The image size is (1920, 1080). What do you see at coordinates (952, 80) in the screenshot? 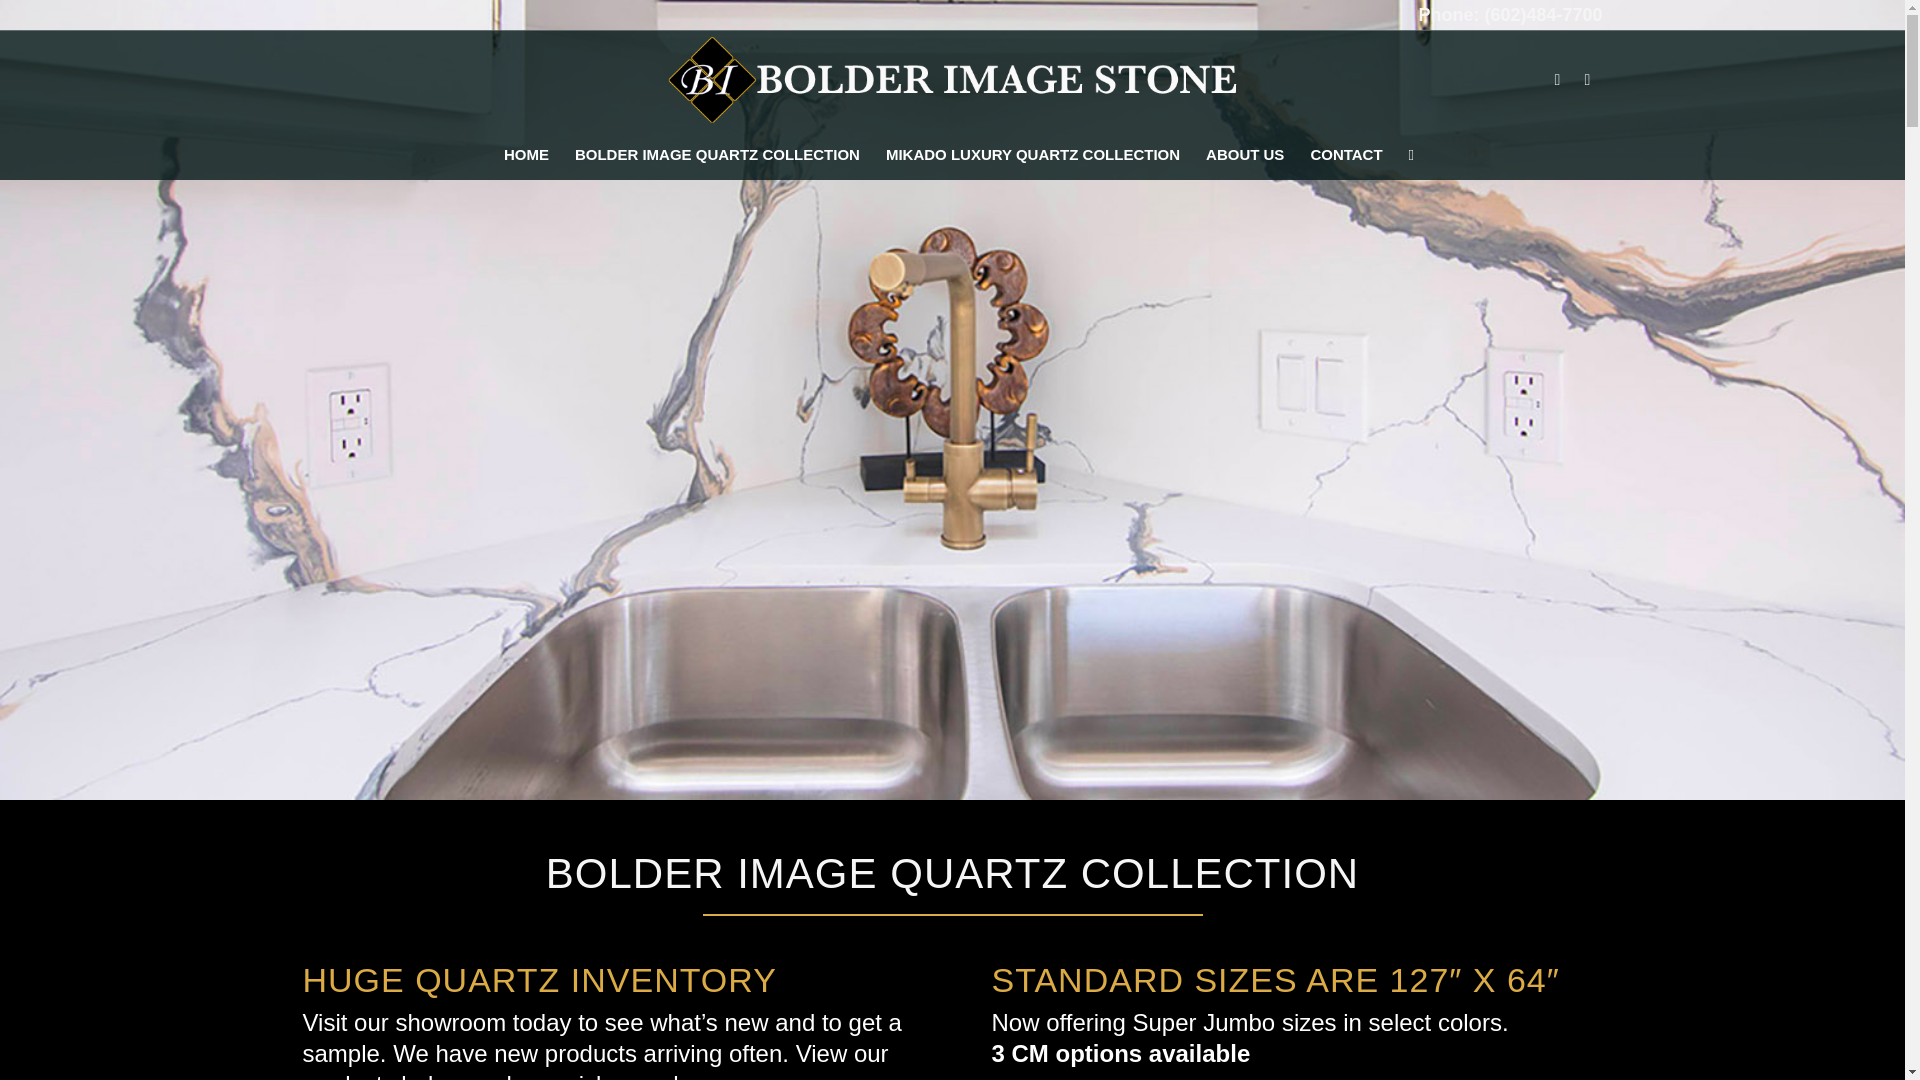
I see `Bolder Image Stone Logo` at bounding box center [952, 80].